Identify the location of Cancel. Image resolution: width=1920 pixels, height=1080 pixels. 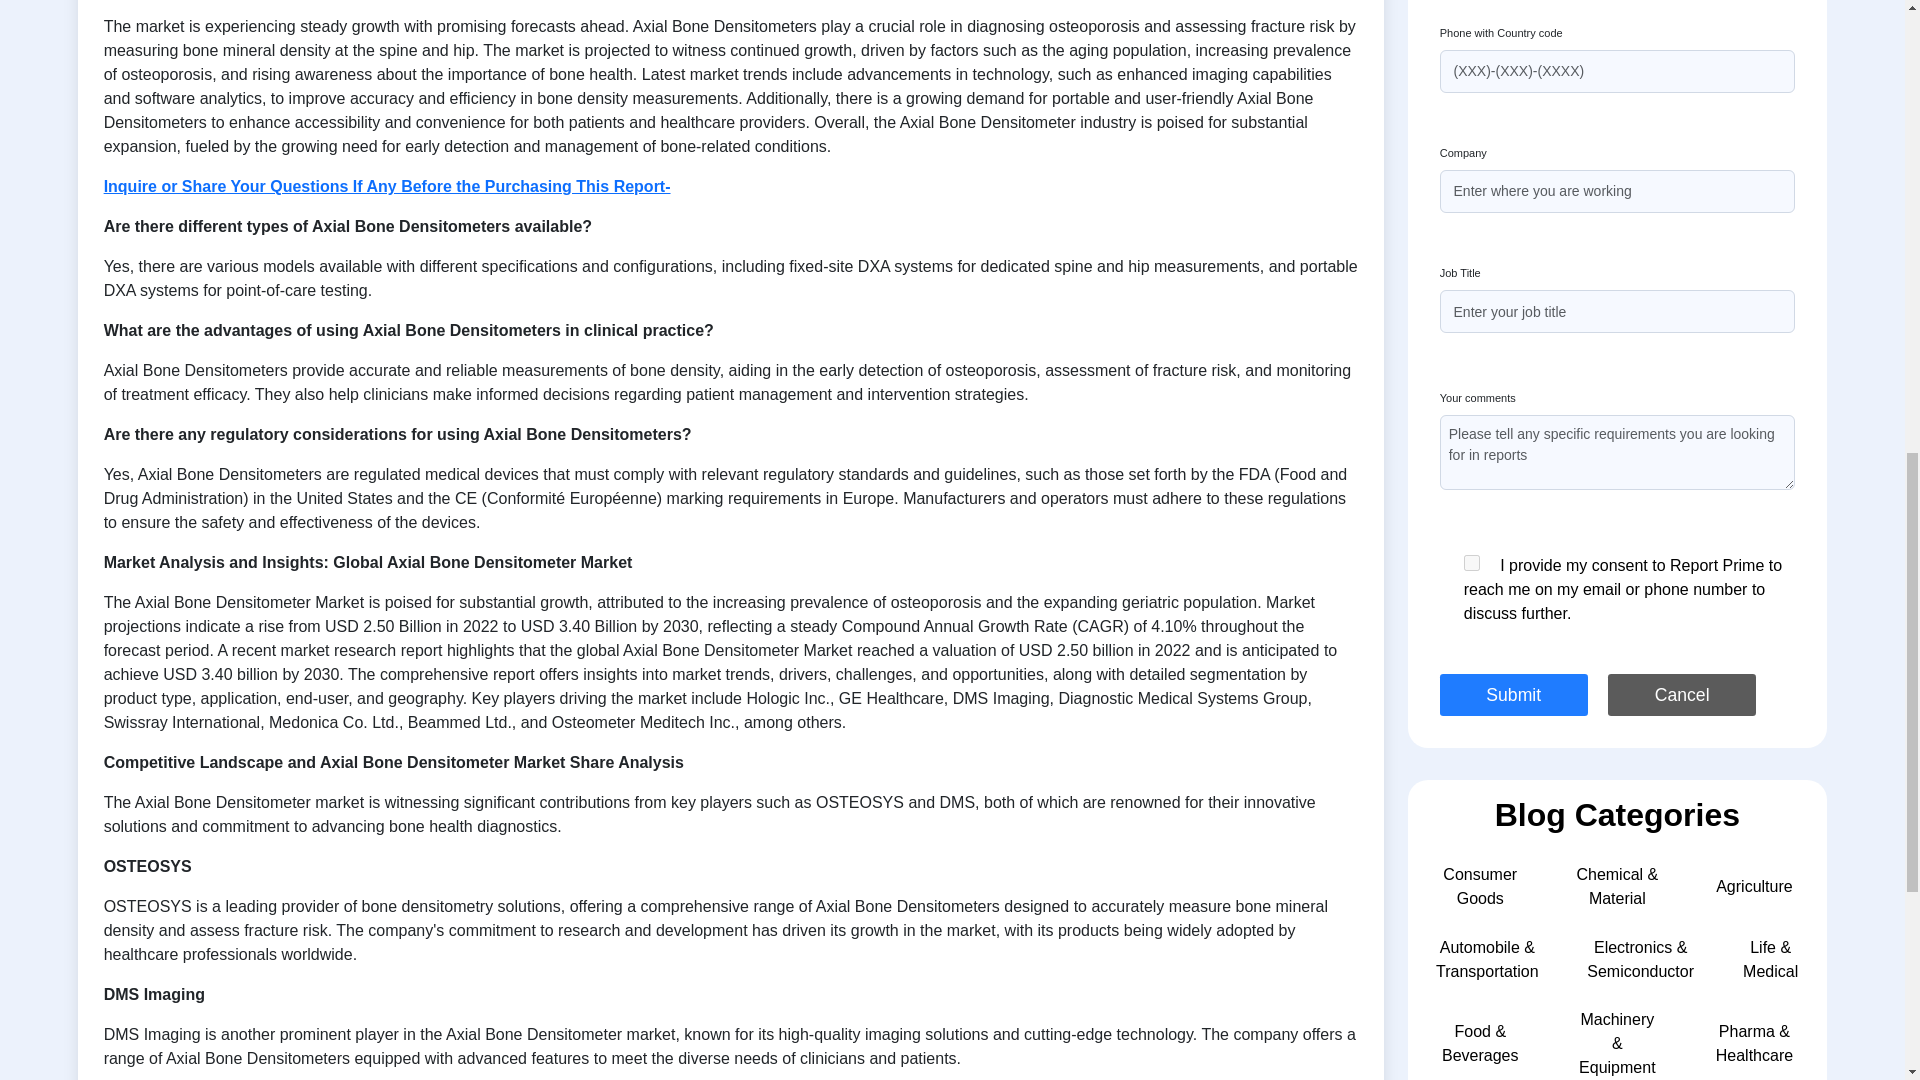
(1682, 694).